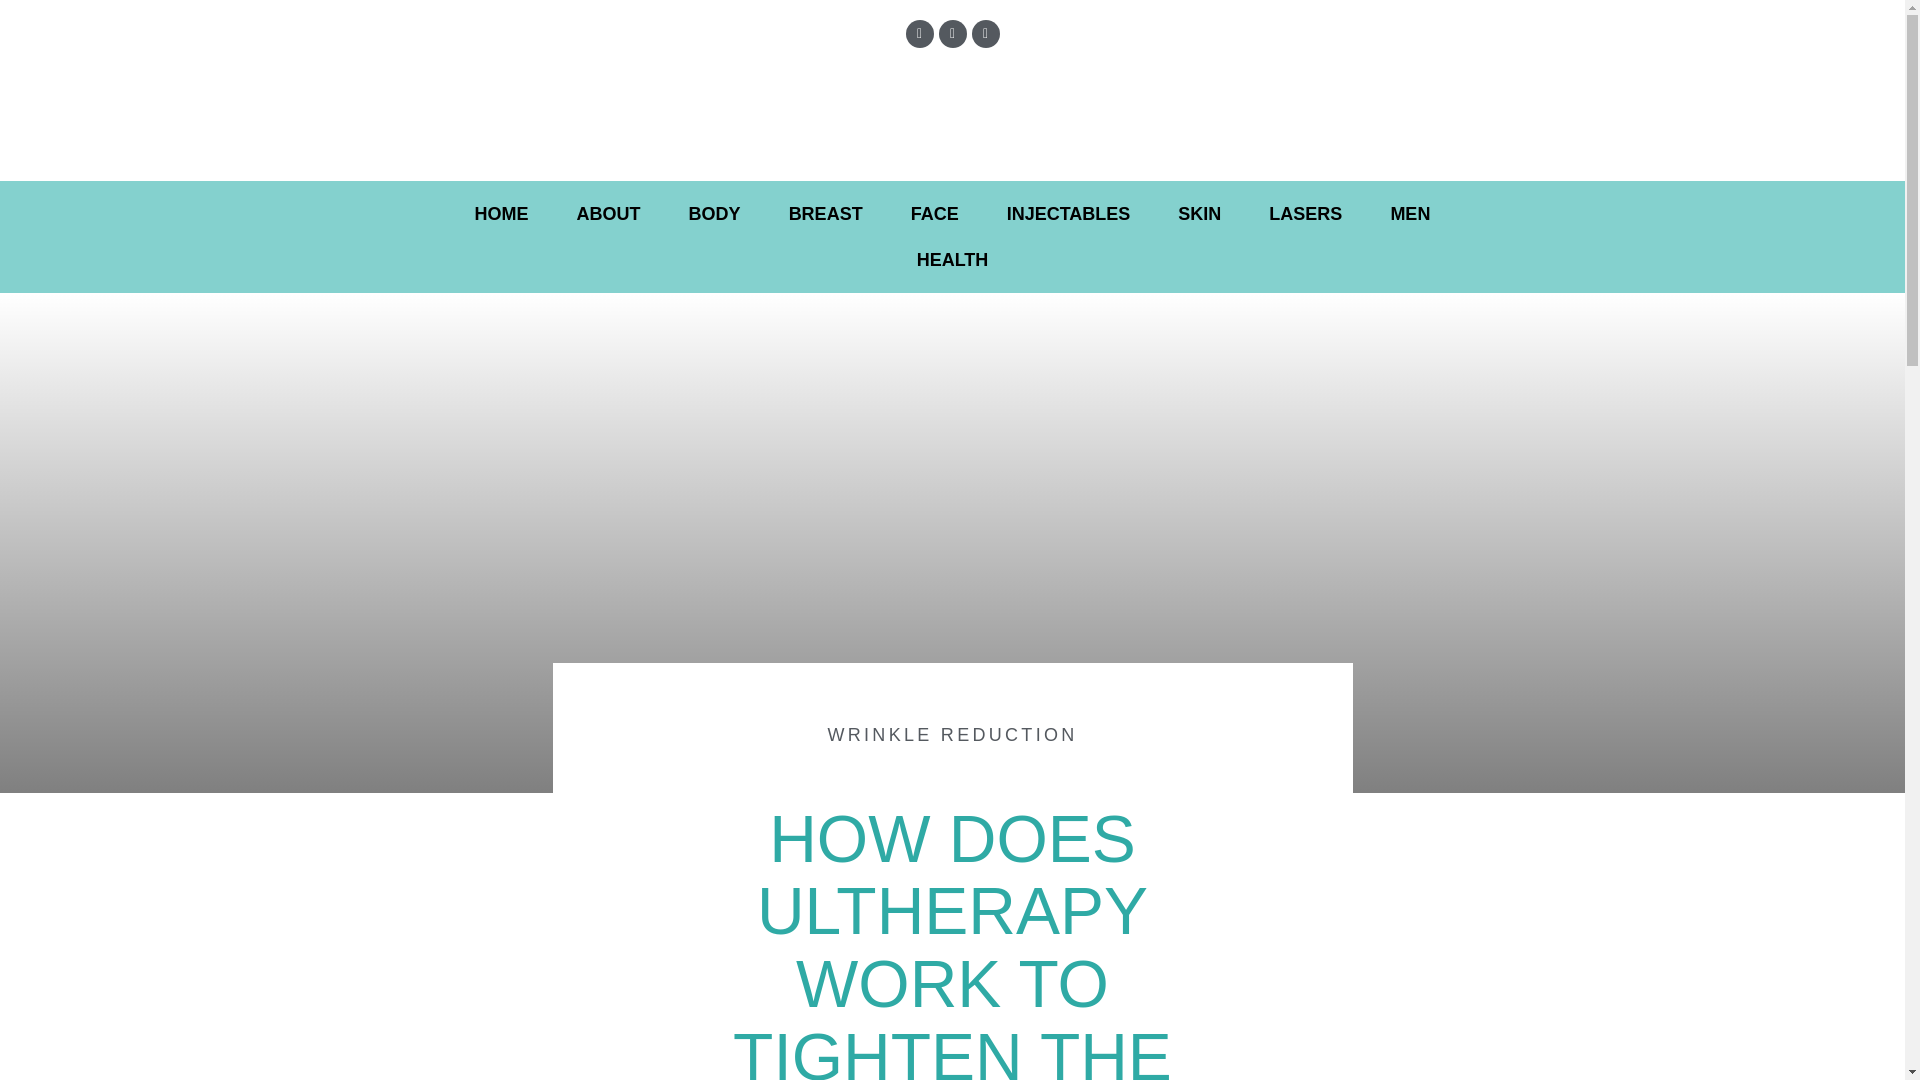 The height and width of the screenshot is (1080, 1920). Describe the element at coordinates (952, 34) in the screenshot. I see `Twitter` at that location.